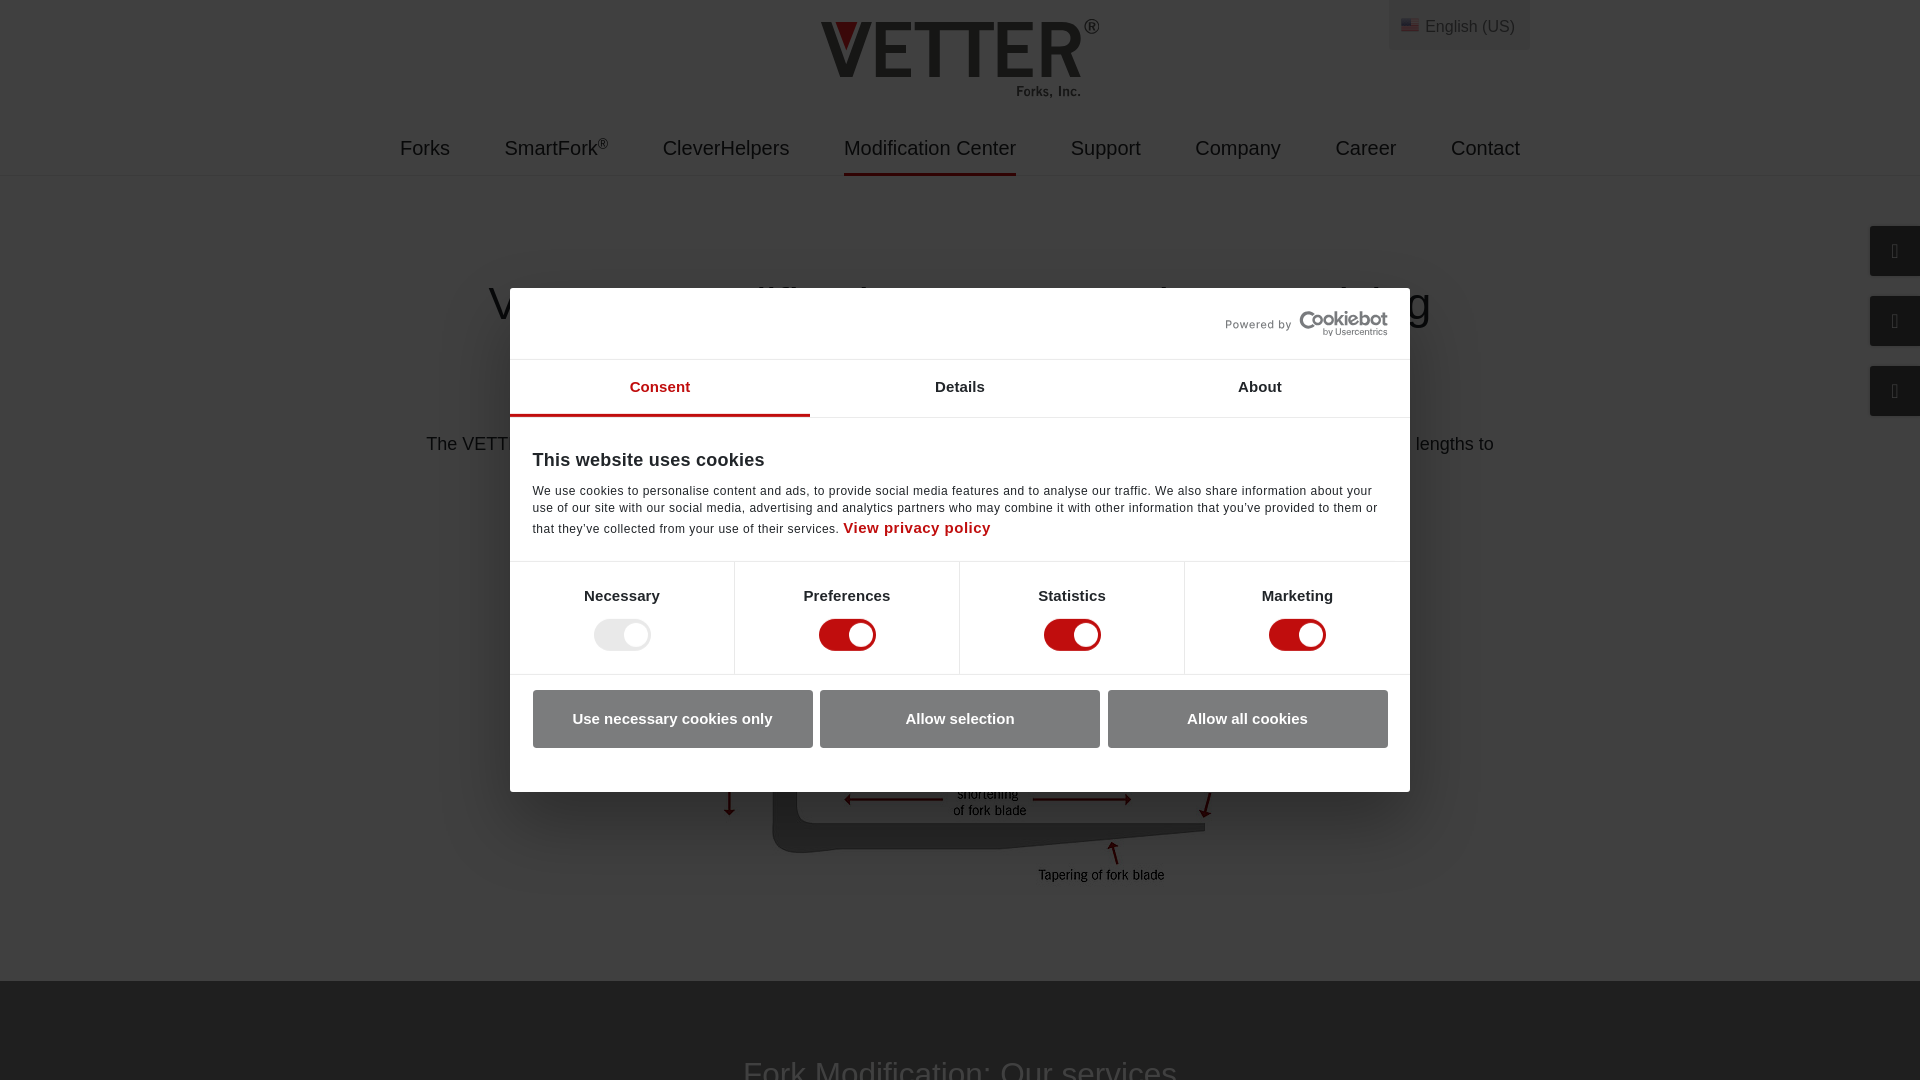 The image size is (1920, 1080). Describe the element at coordinates (1259, 388) in the screenshot. I see `About` at that location.